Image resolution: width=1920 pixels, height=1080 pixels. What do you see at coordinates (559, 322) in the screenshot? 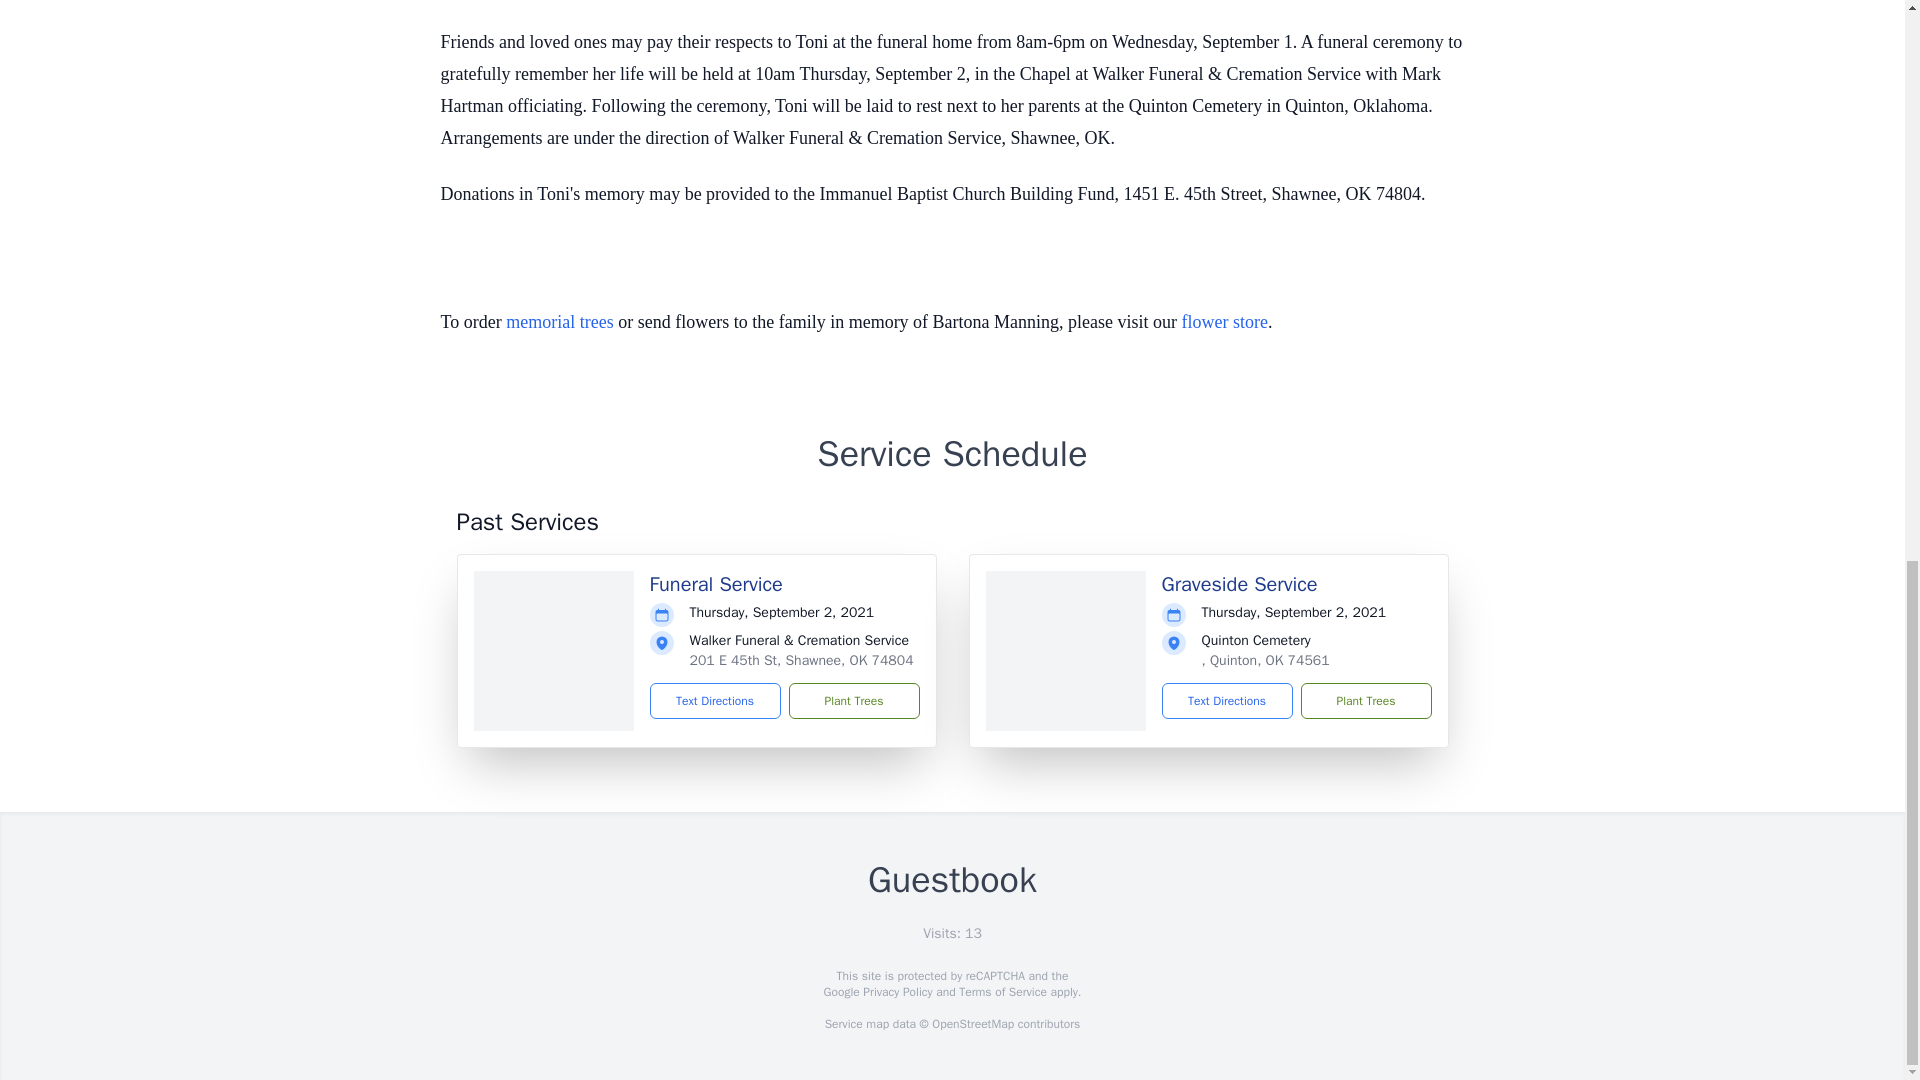
I see `memorial trees` at bounding box center [559, 322].